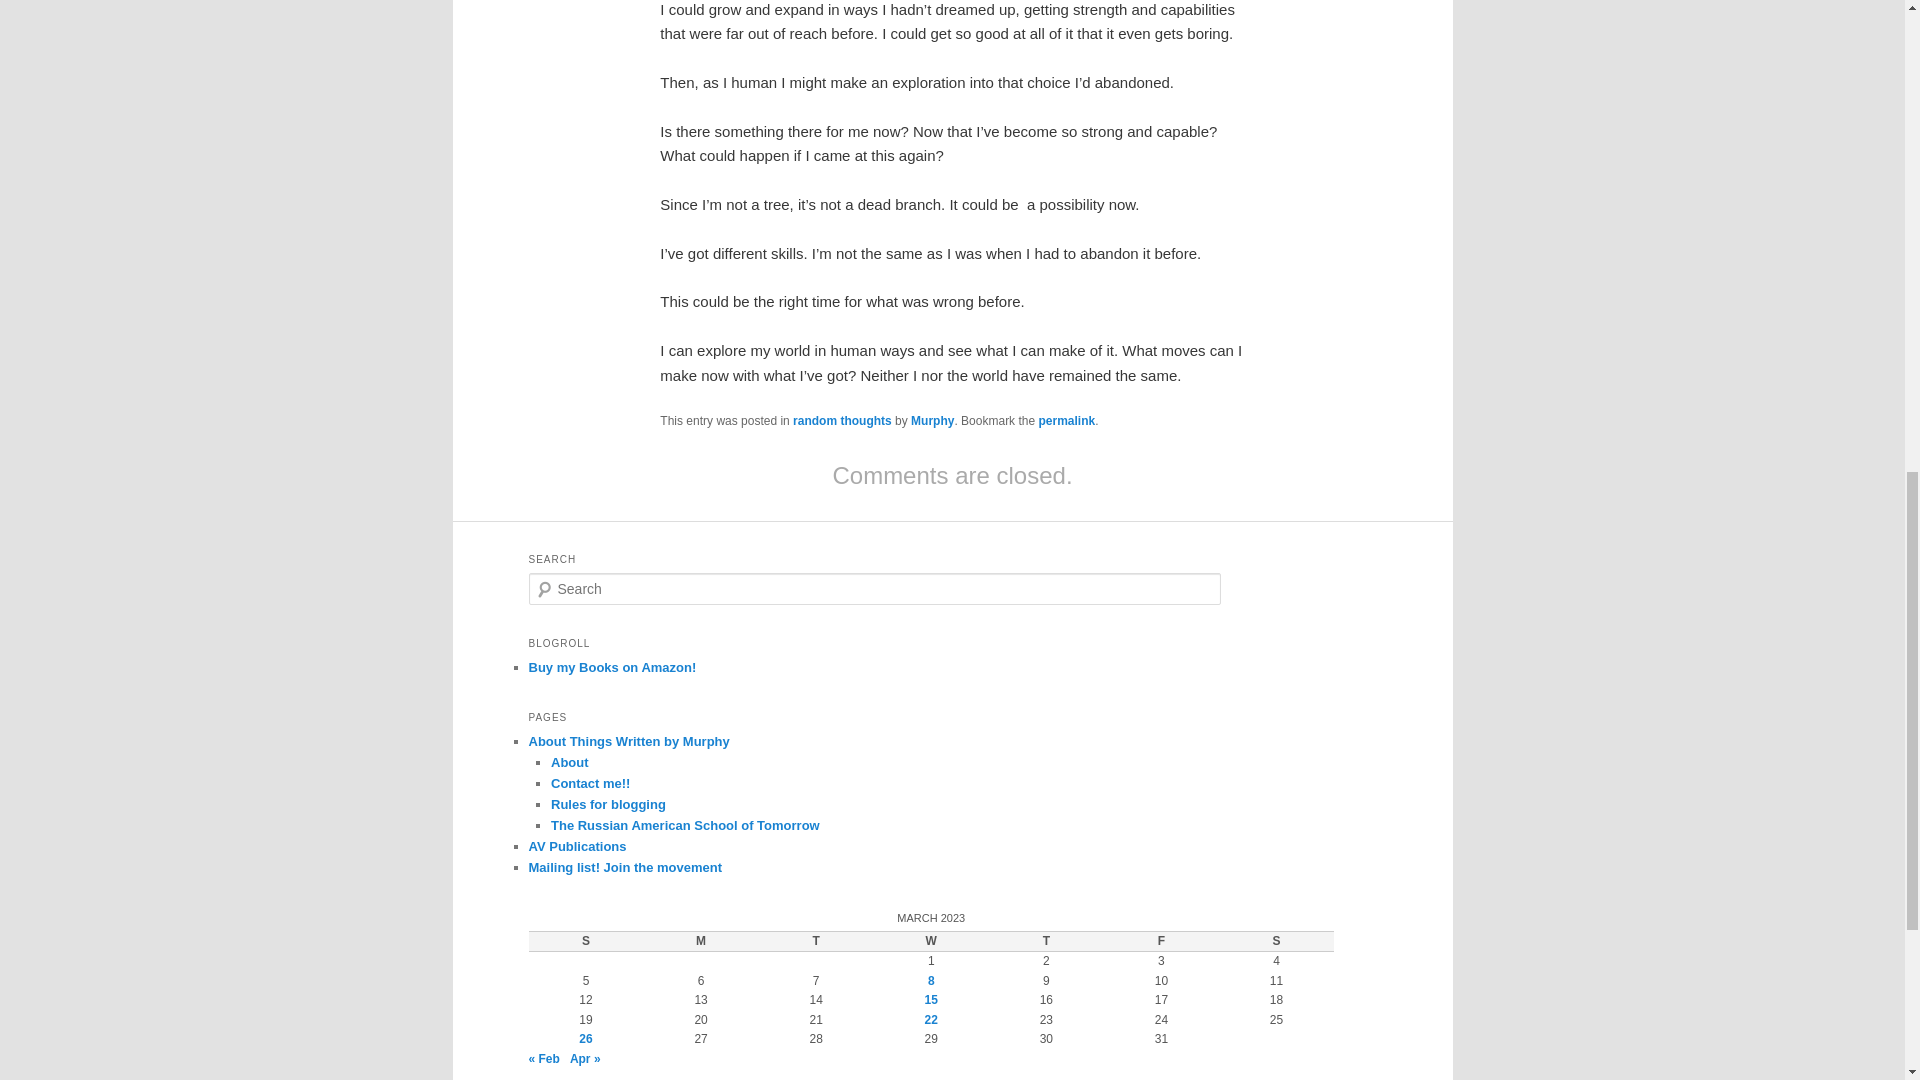 Image resolution: width=1920 pixels, height=1080 pixels. Describe the element at coordinates (931, 981) in the screenshot. I see `8` at that location.